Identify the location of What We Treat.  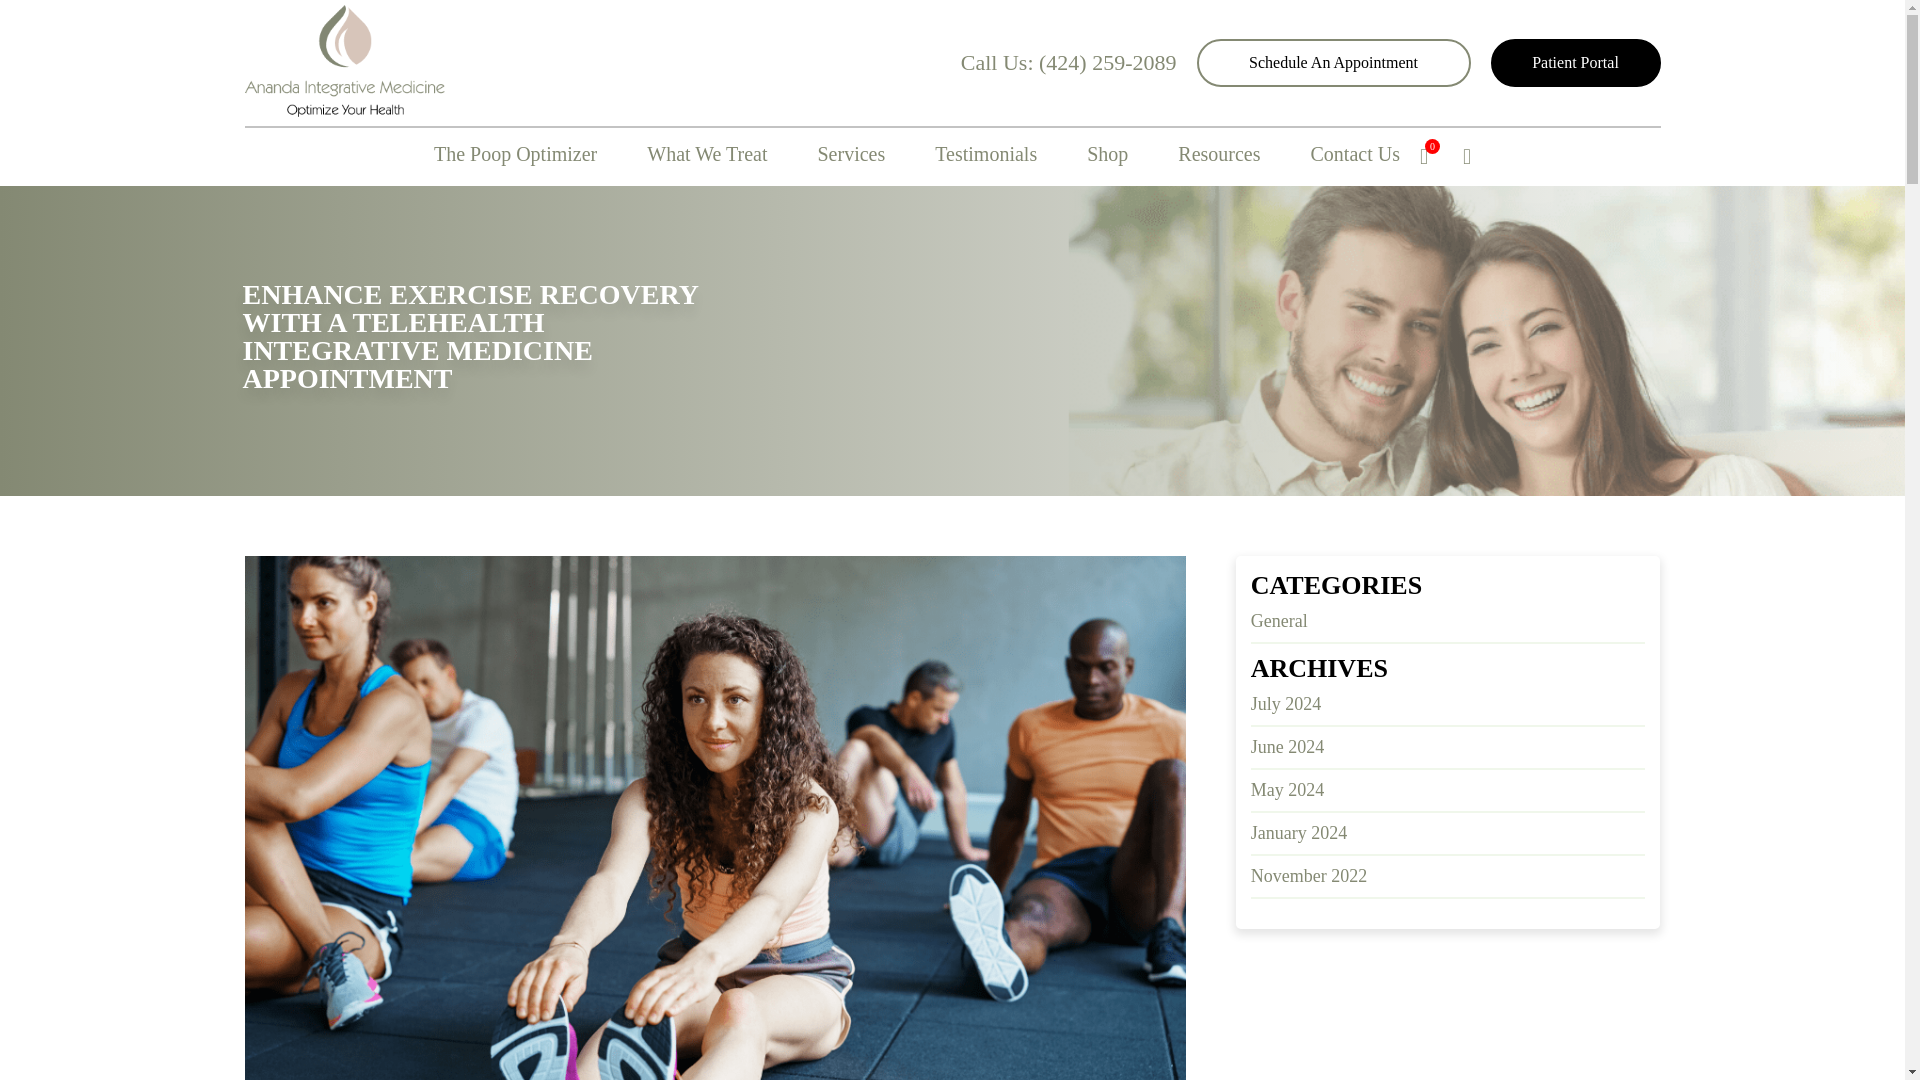
(706, 156).